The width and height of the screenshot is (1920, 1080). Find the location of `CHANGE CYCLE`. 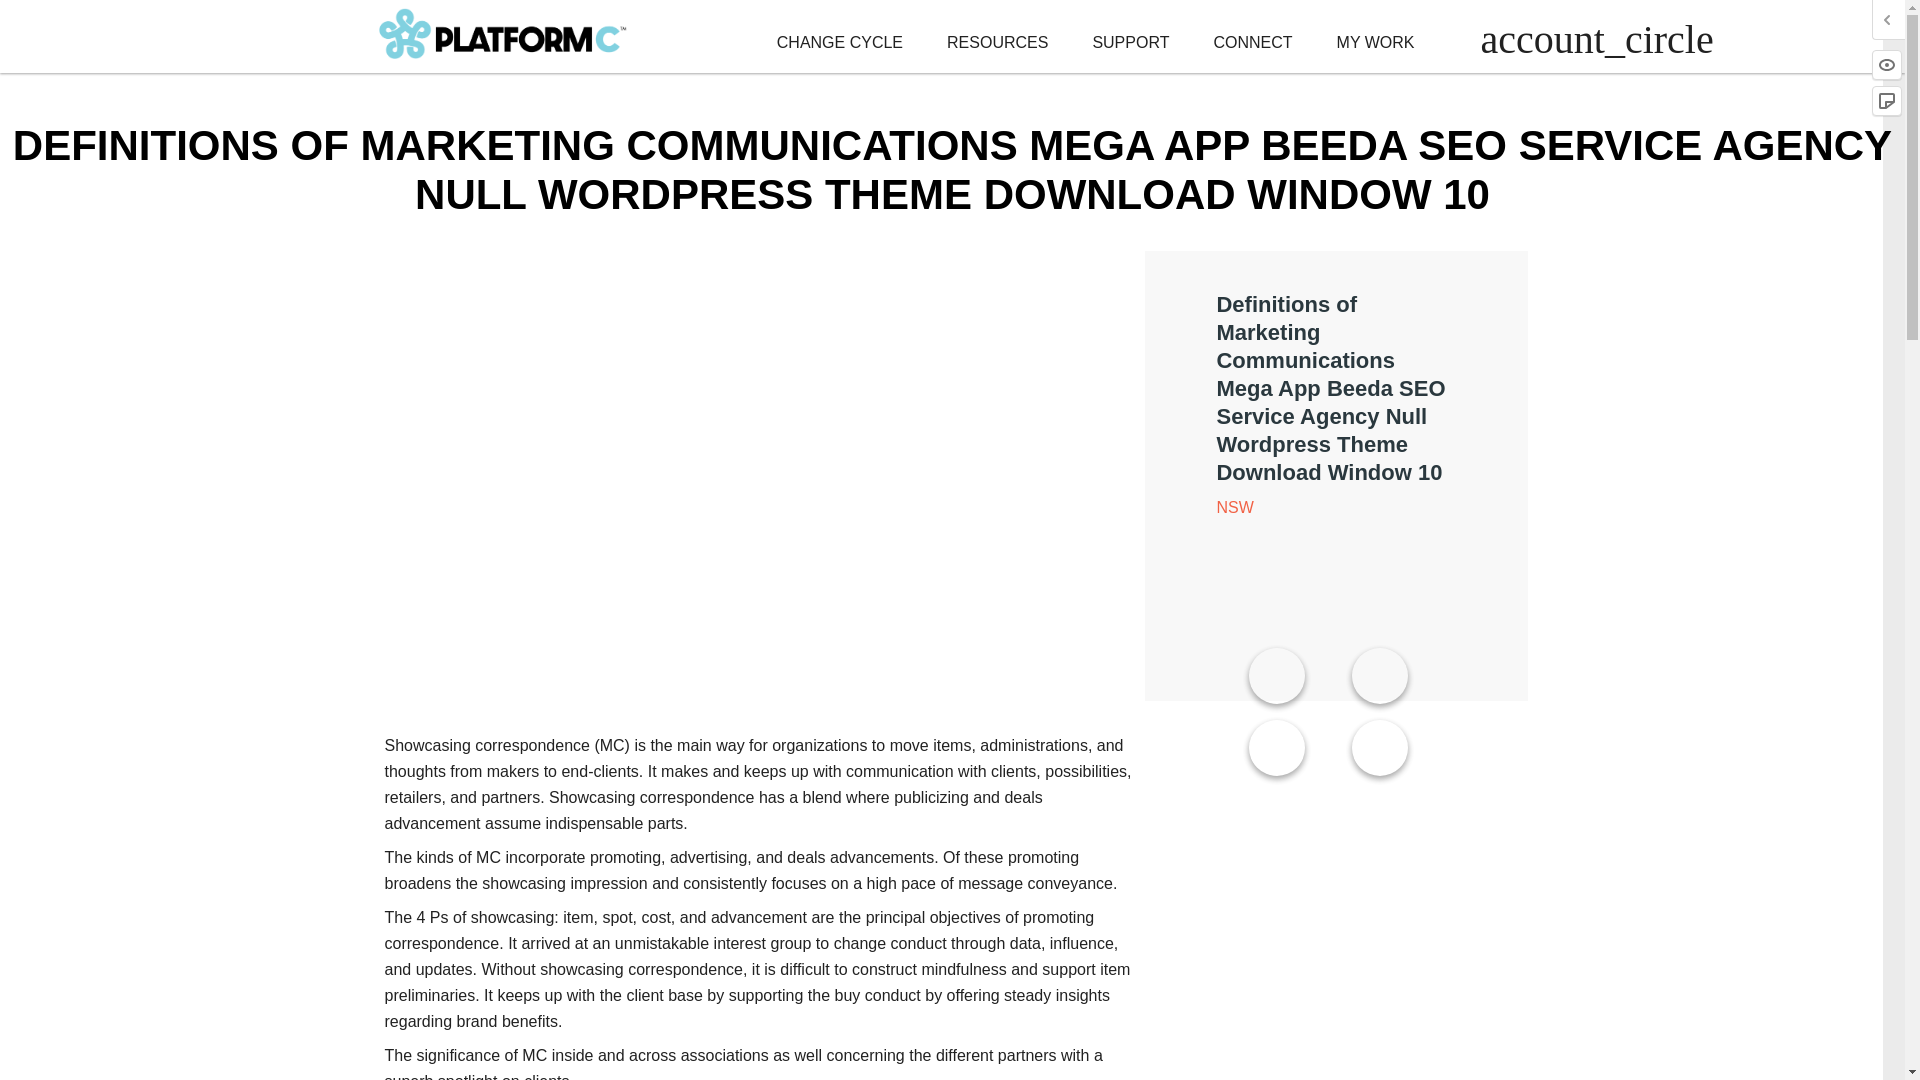

CHANGE CYCLE is located at coordinates (840, 42).